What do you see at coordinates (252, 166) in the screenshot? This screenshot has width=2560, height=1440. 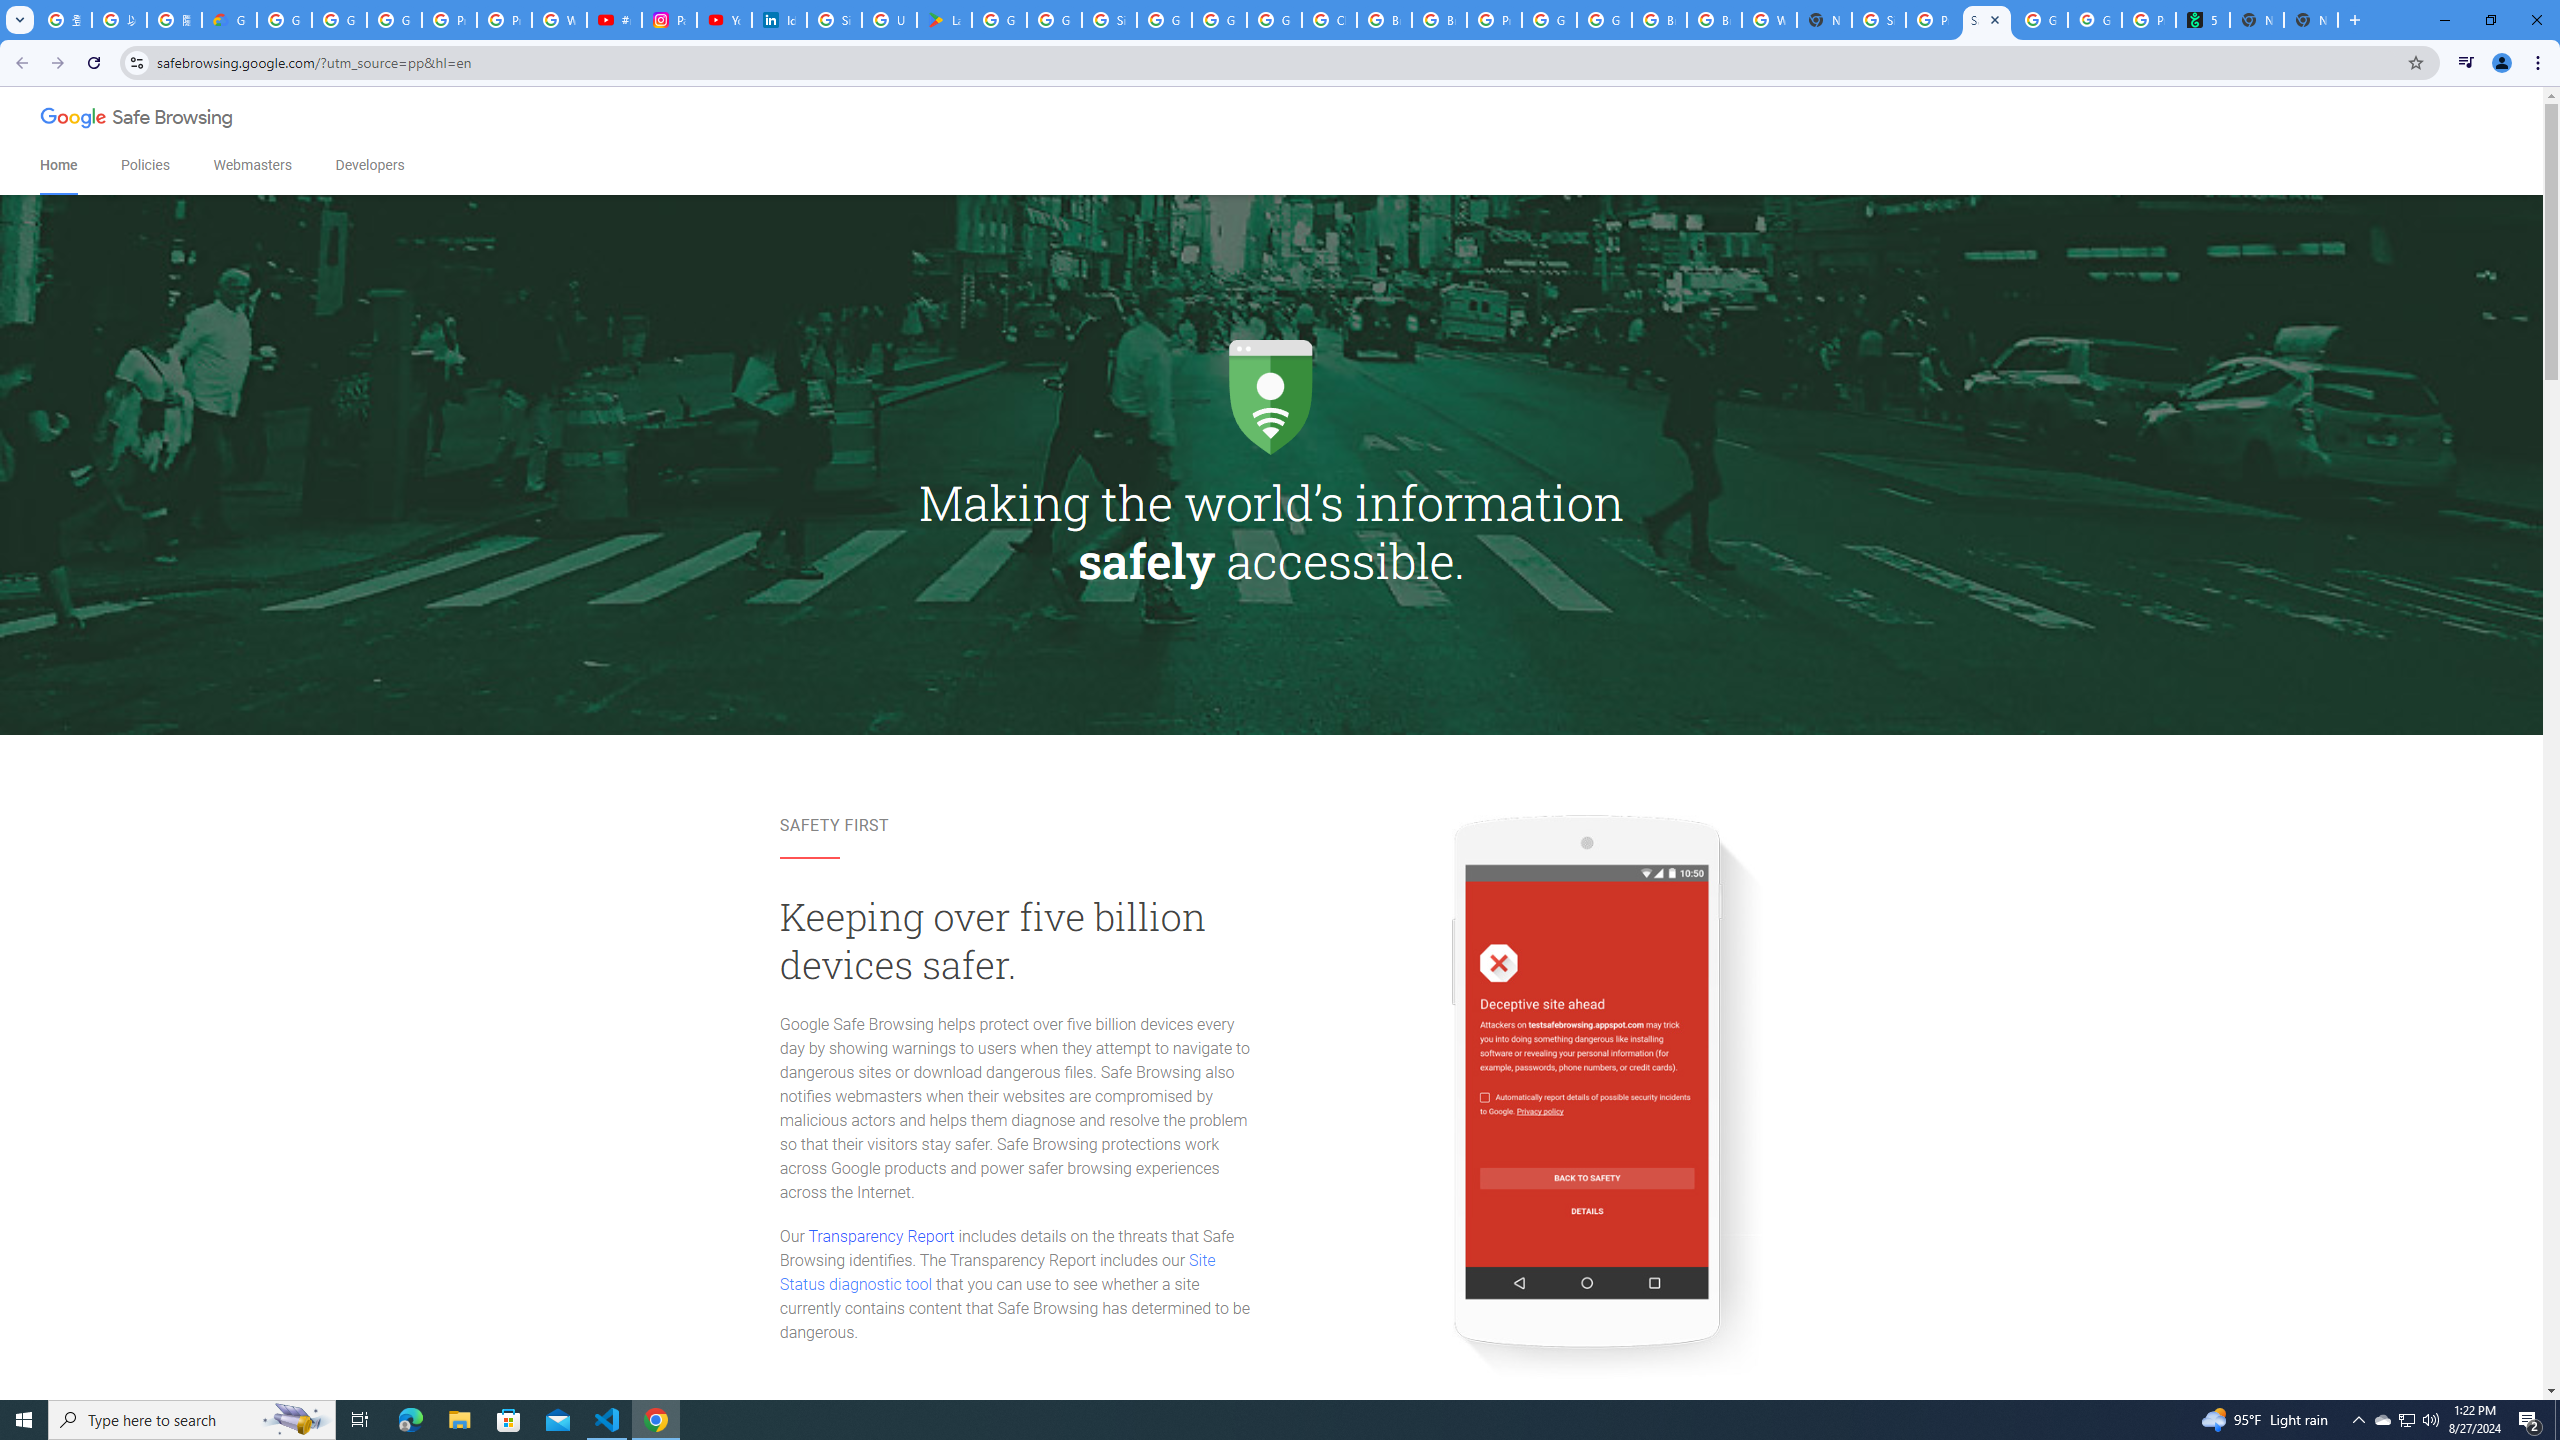 I see `Webmasters` at bounding box center [252, 166].